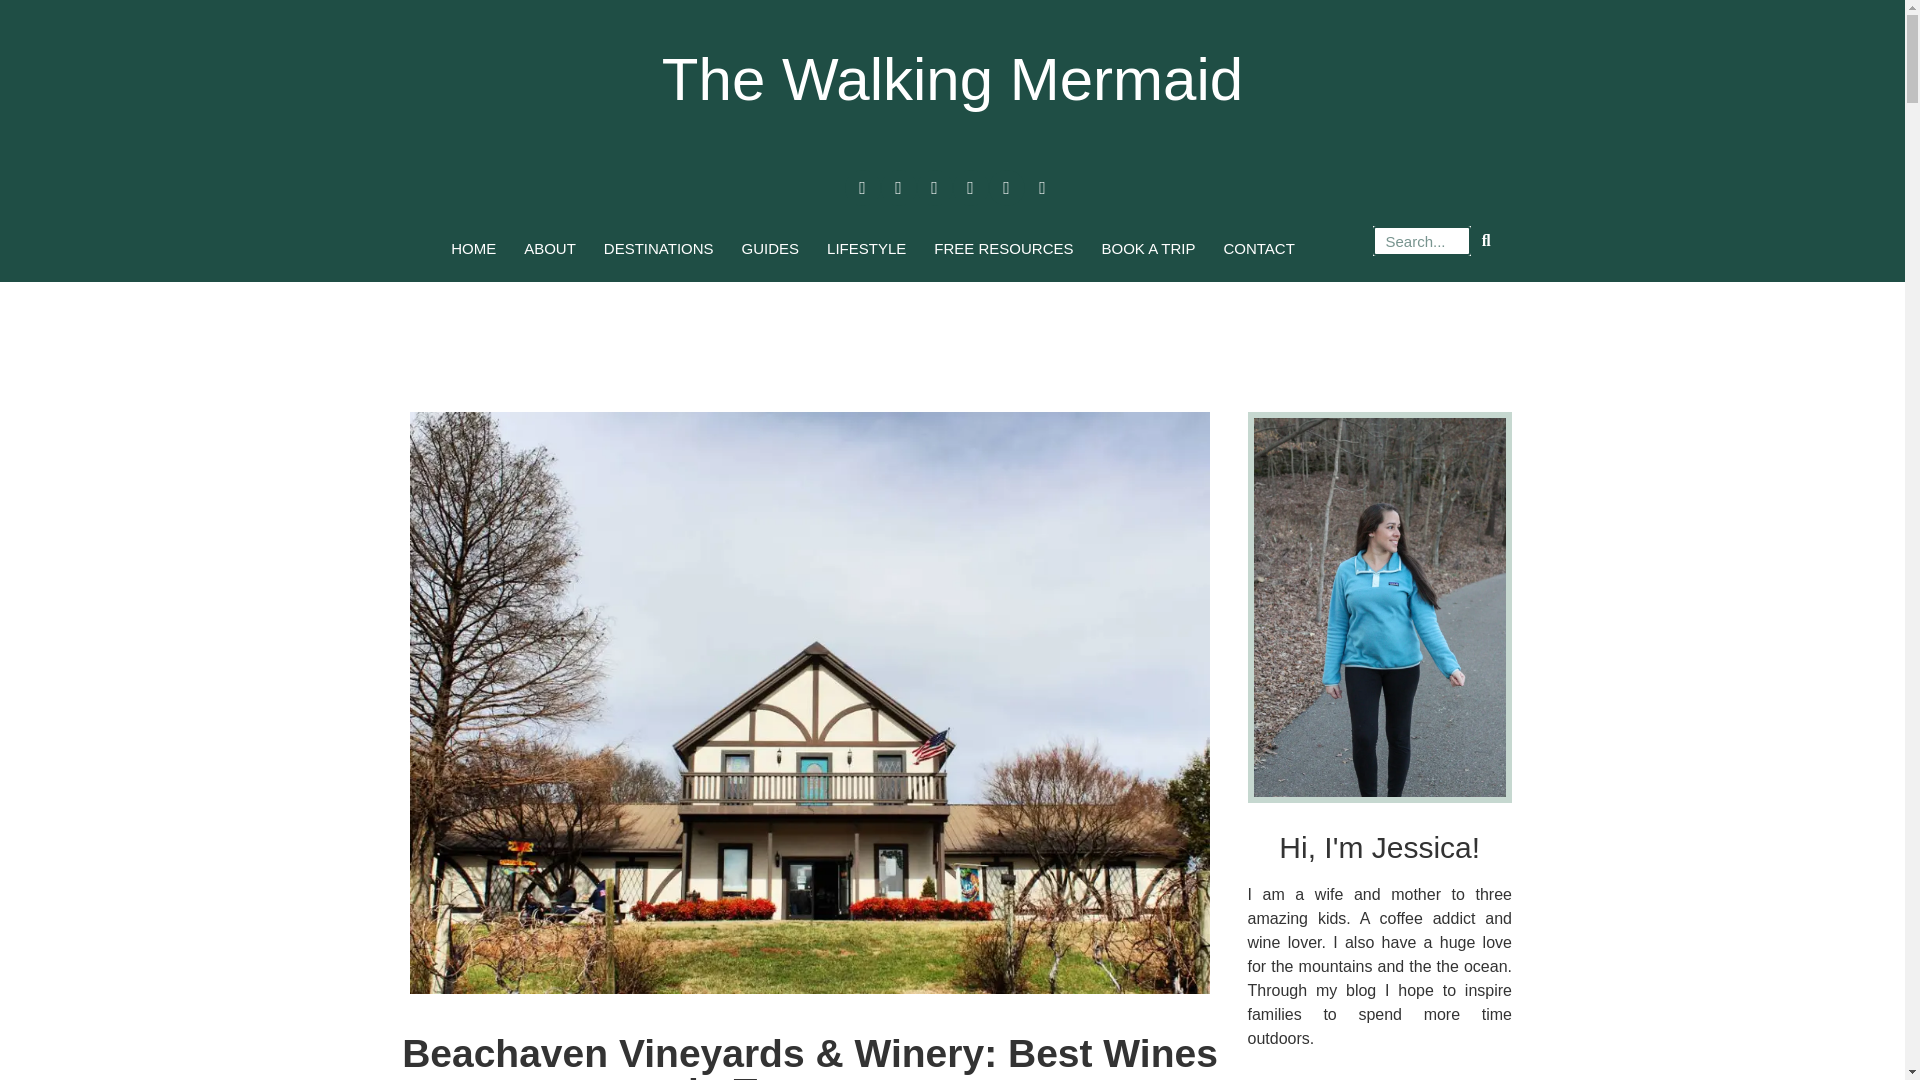  I want to click on GUIDES, so click(770, 248).